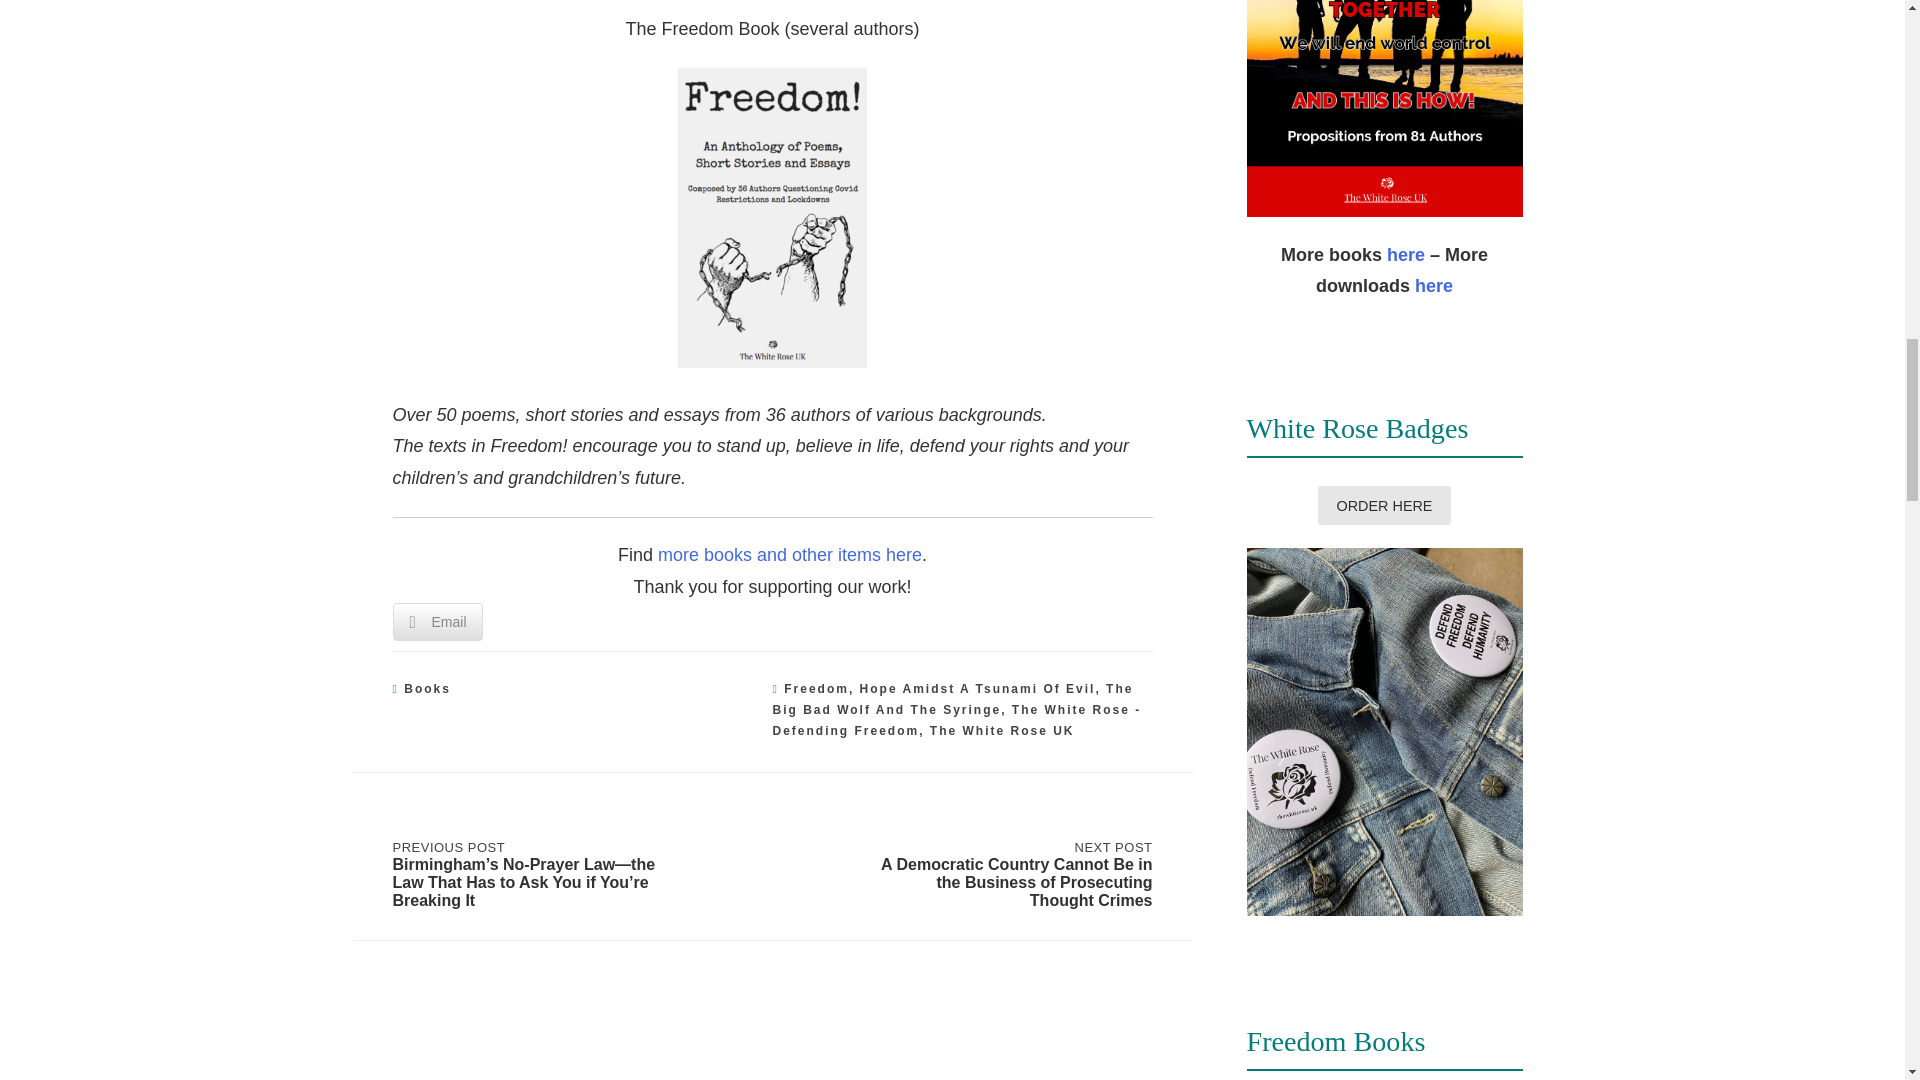 Image resolution: width=1920 pixels, height=1080 pixels. What do you see at coordinates (1405, 254) in the screenshot?
I see `here` at bounding box center [1405, 254].